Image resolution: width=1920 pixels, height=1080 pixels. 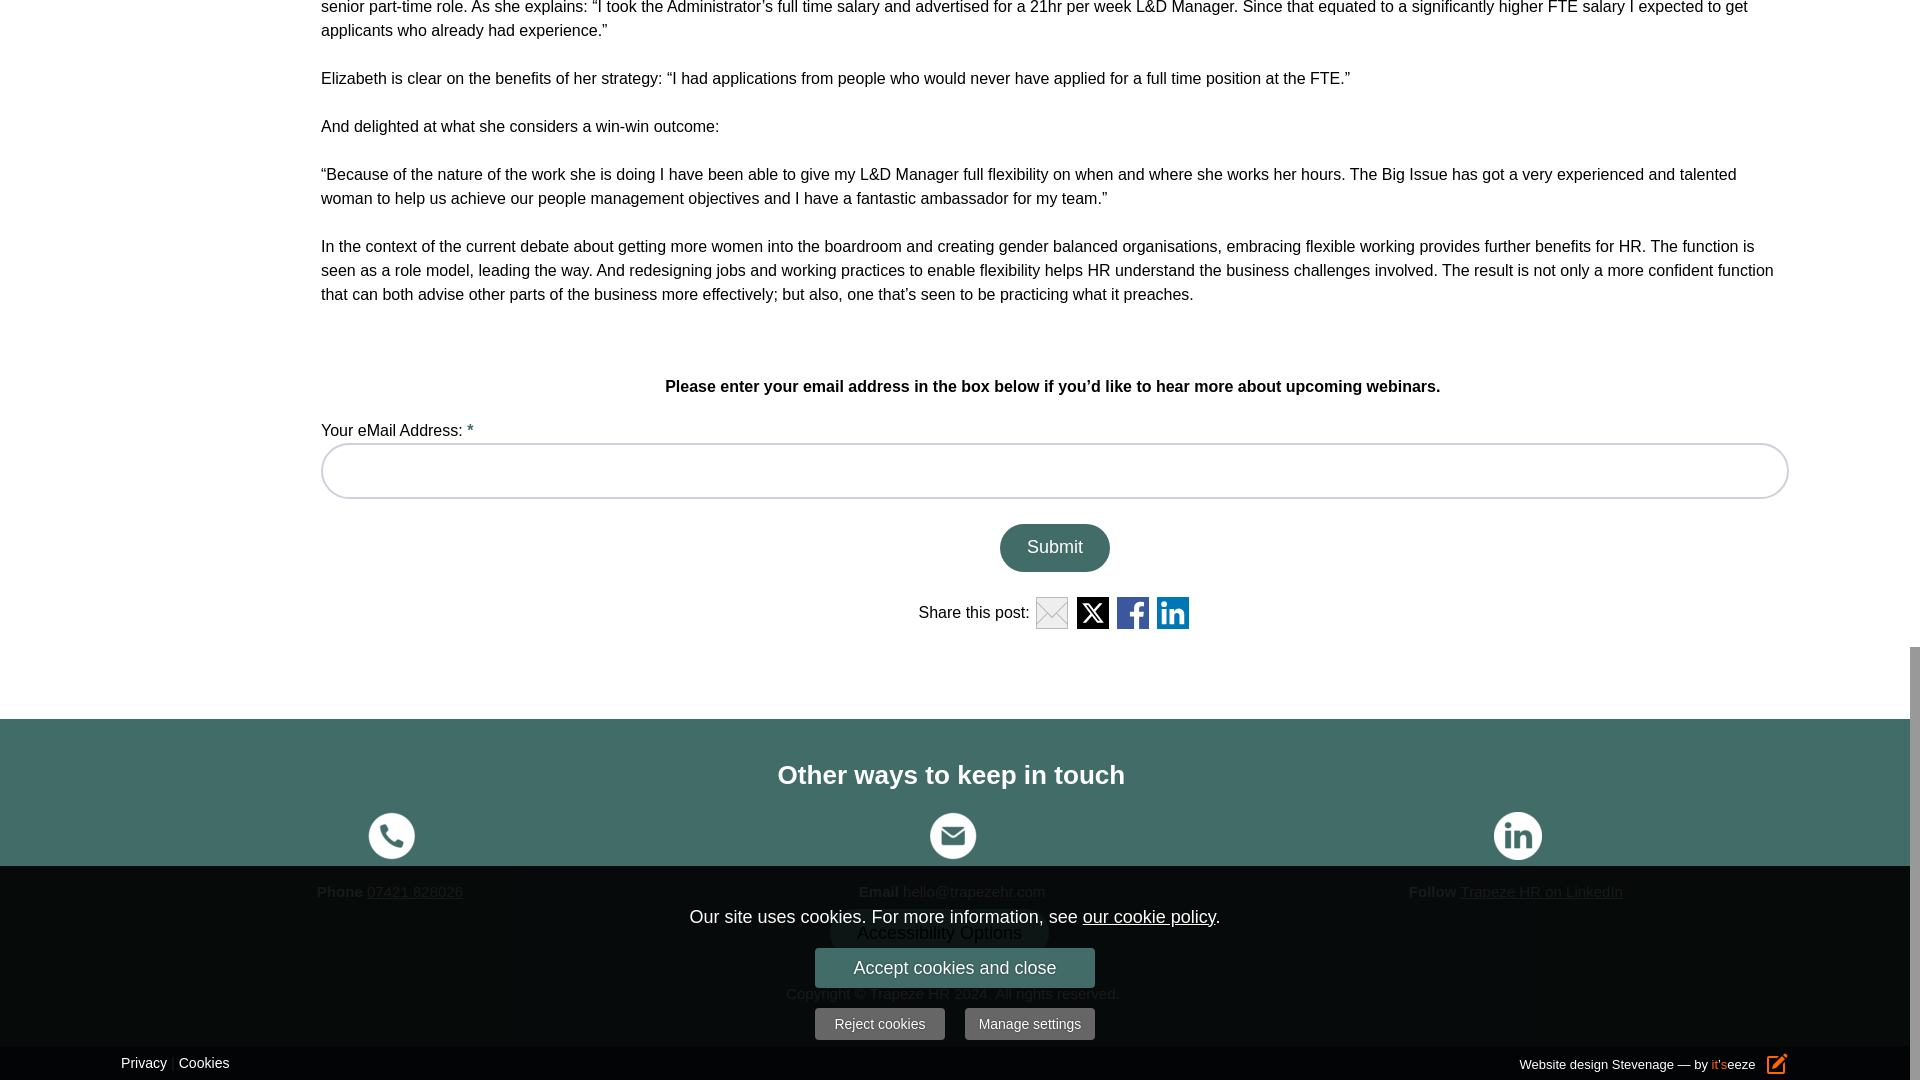 I want to click on Submit, so click(x=1054, y=548).